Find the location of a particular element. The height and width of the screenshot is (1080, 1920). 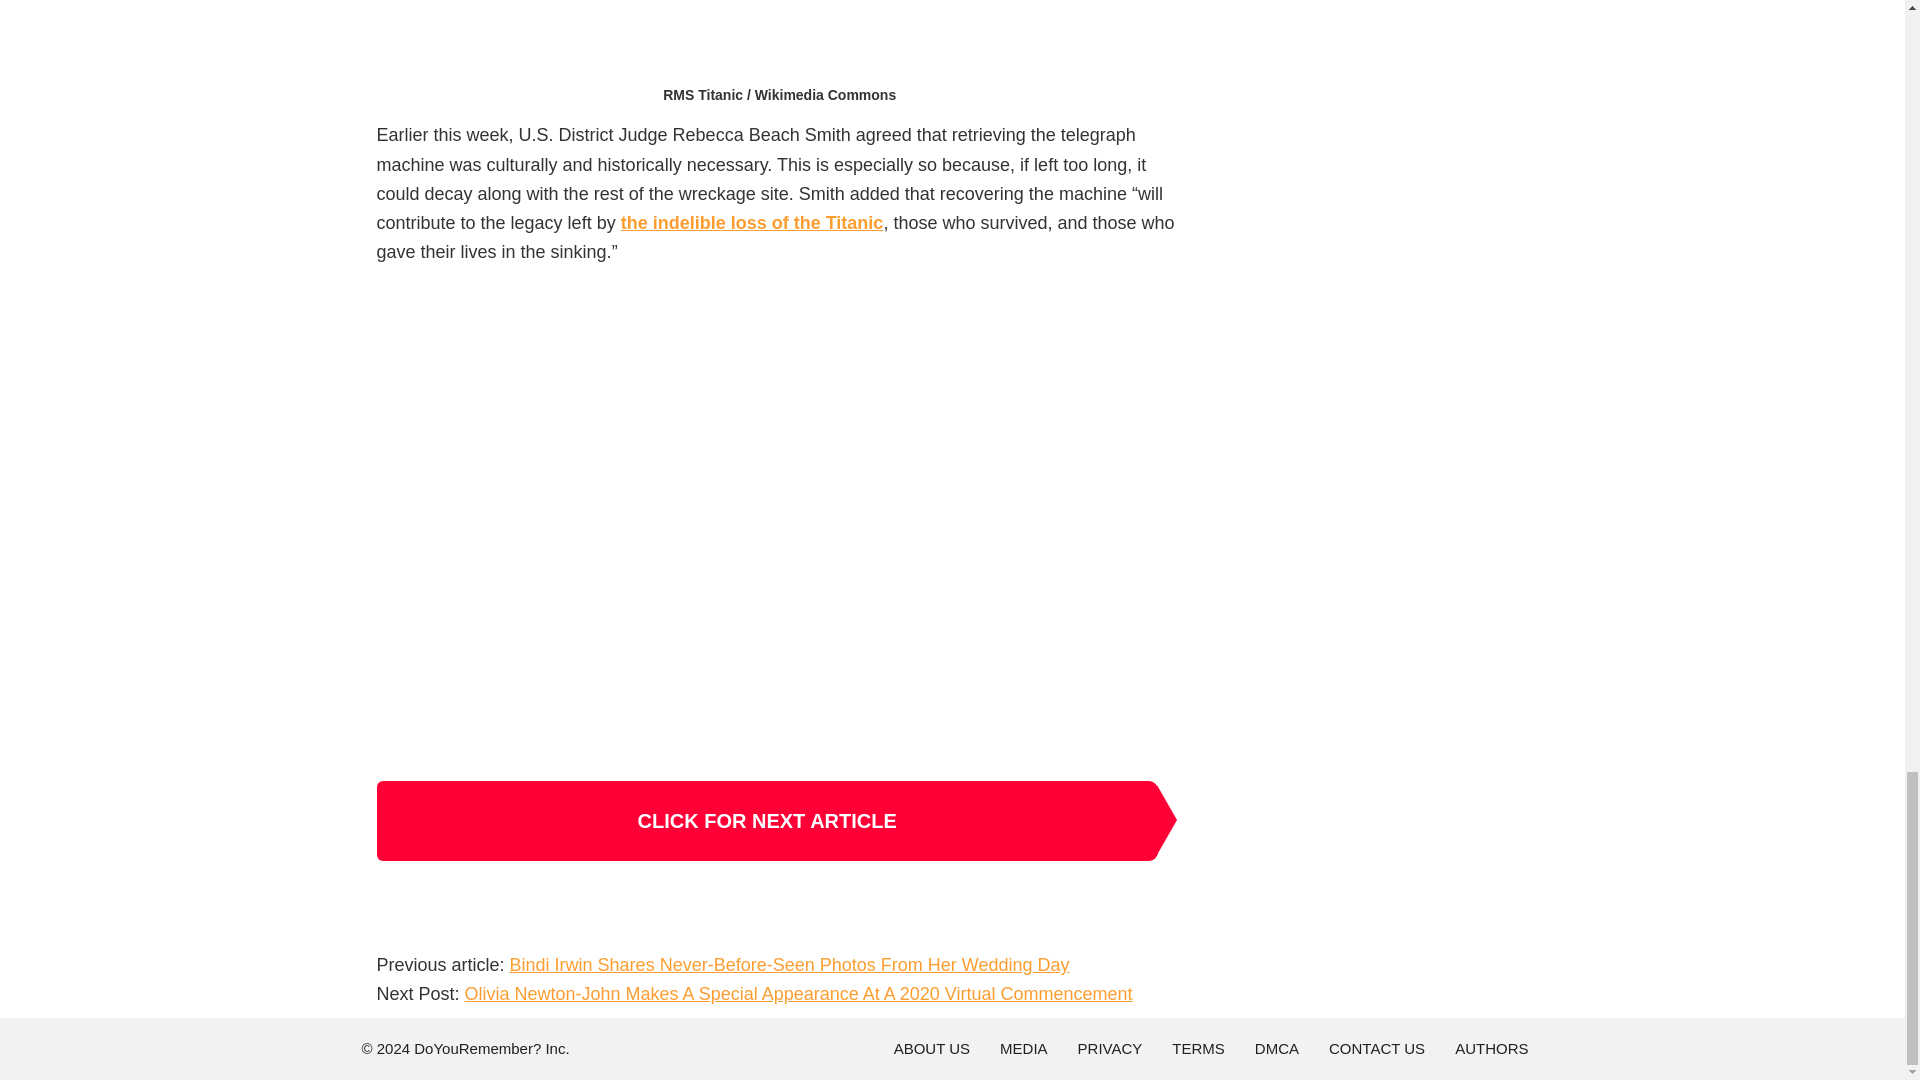

ABOUT US is located at coordinates (932, 1048).